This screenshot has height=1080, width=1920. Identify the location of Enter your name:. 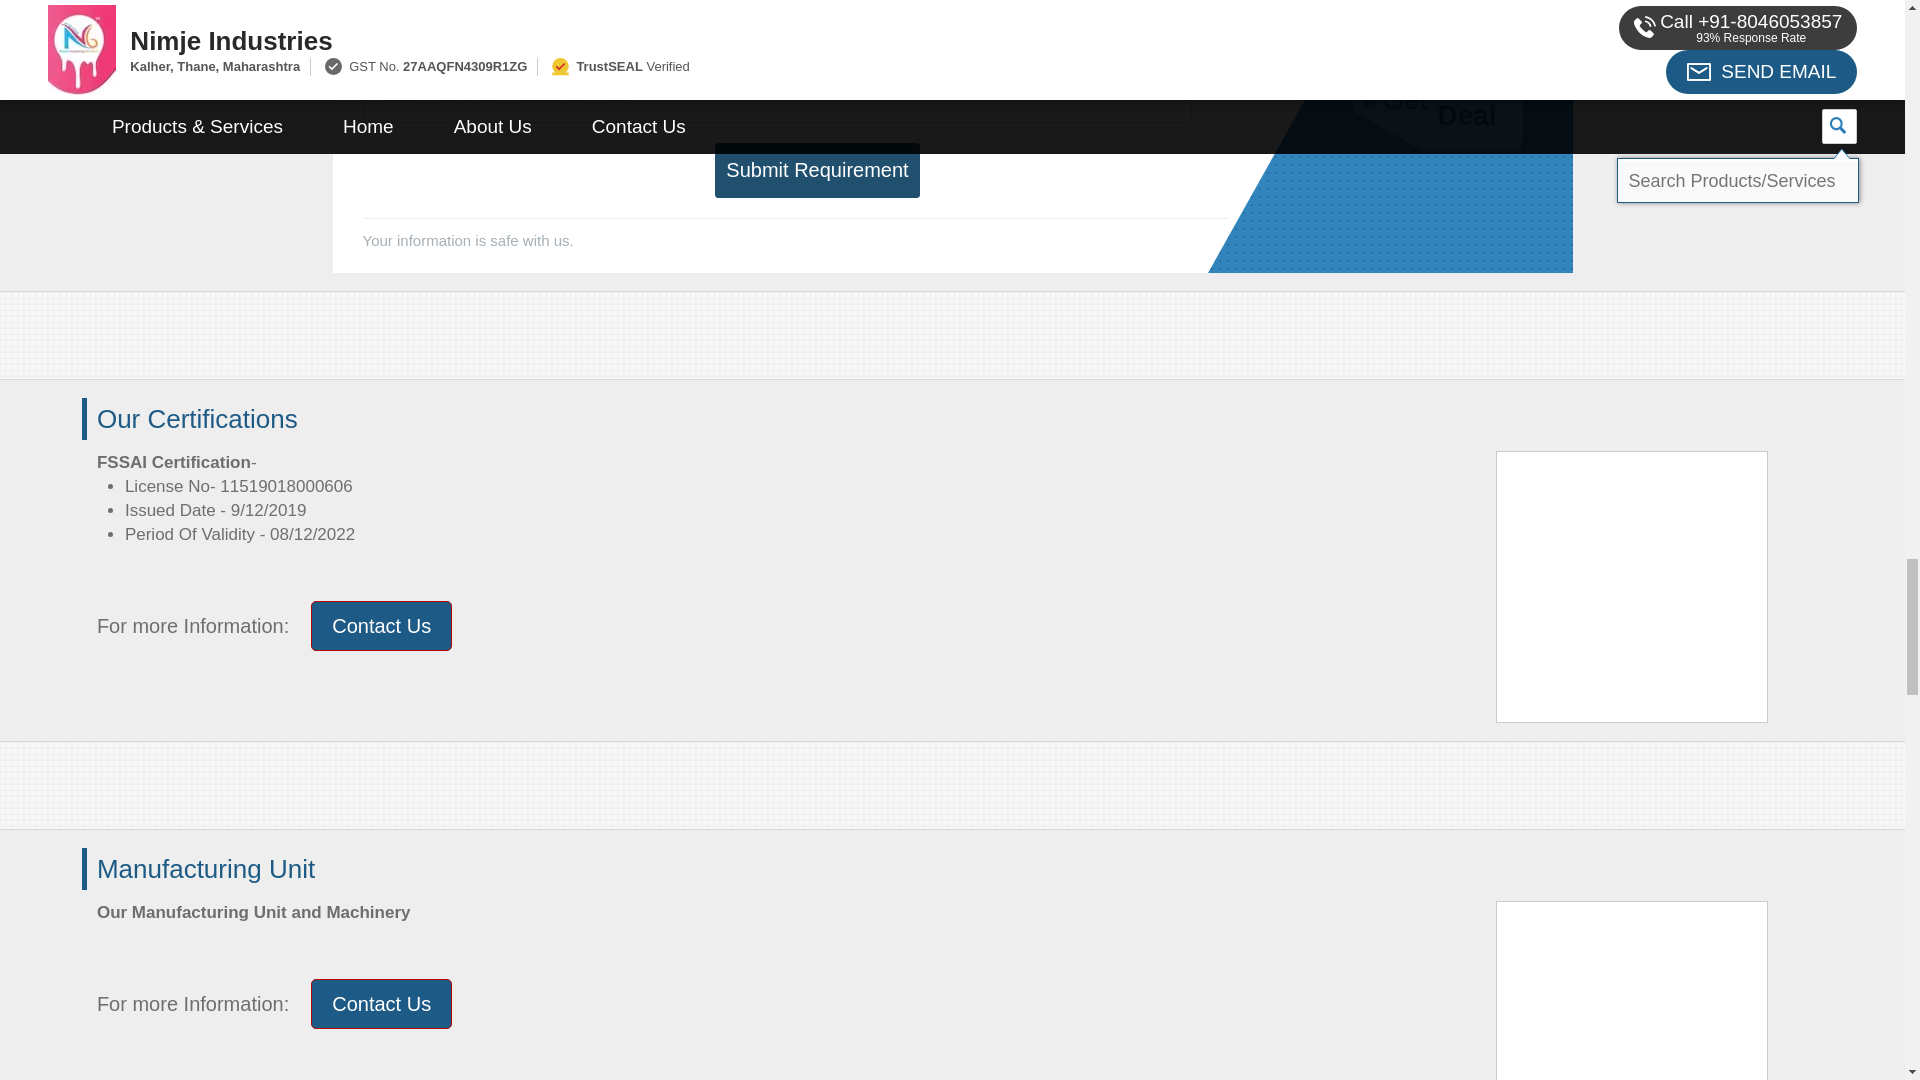
(986, 24).